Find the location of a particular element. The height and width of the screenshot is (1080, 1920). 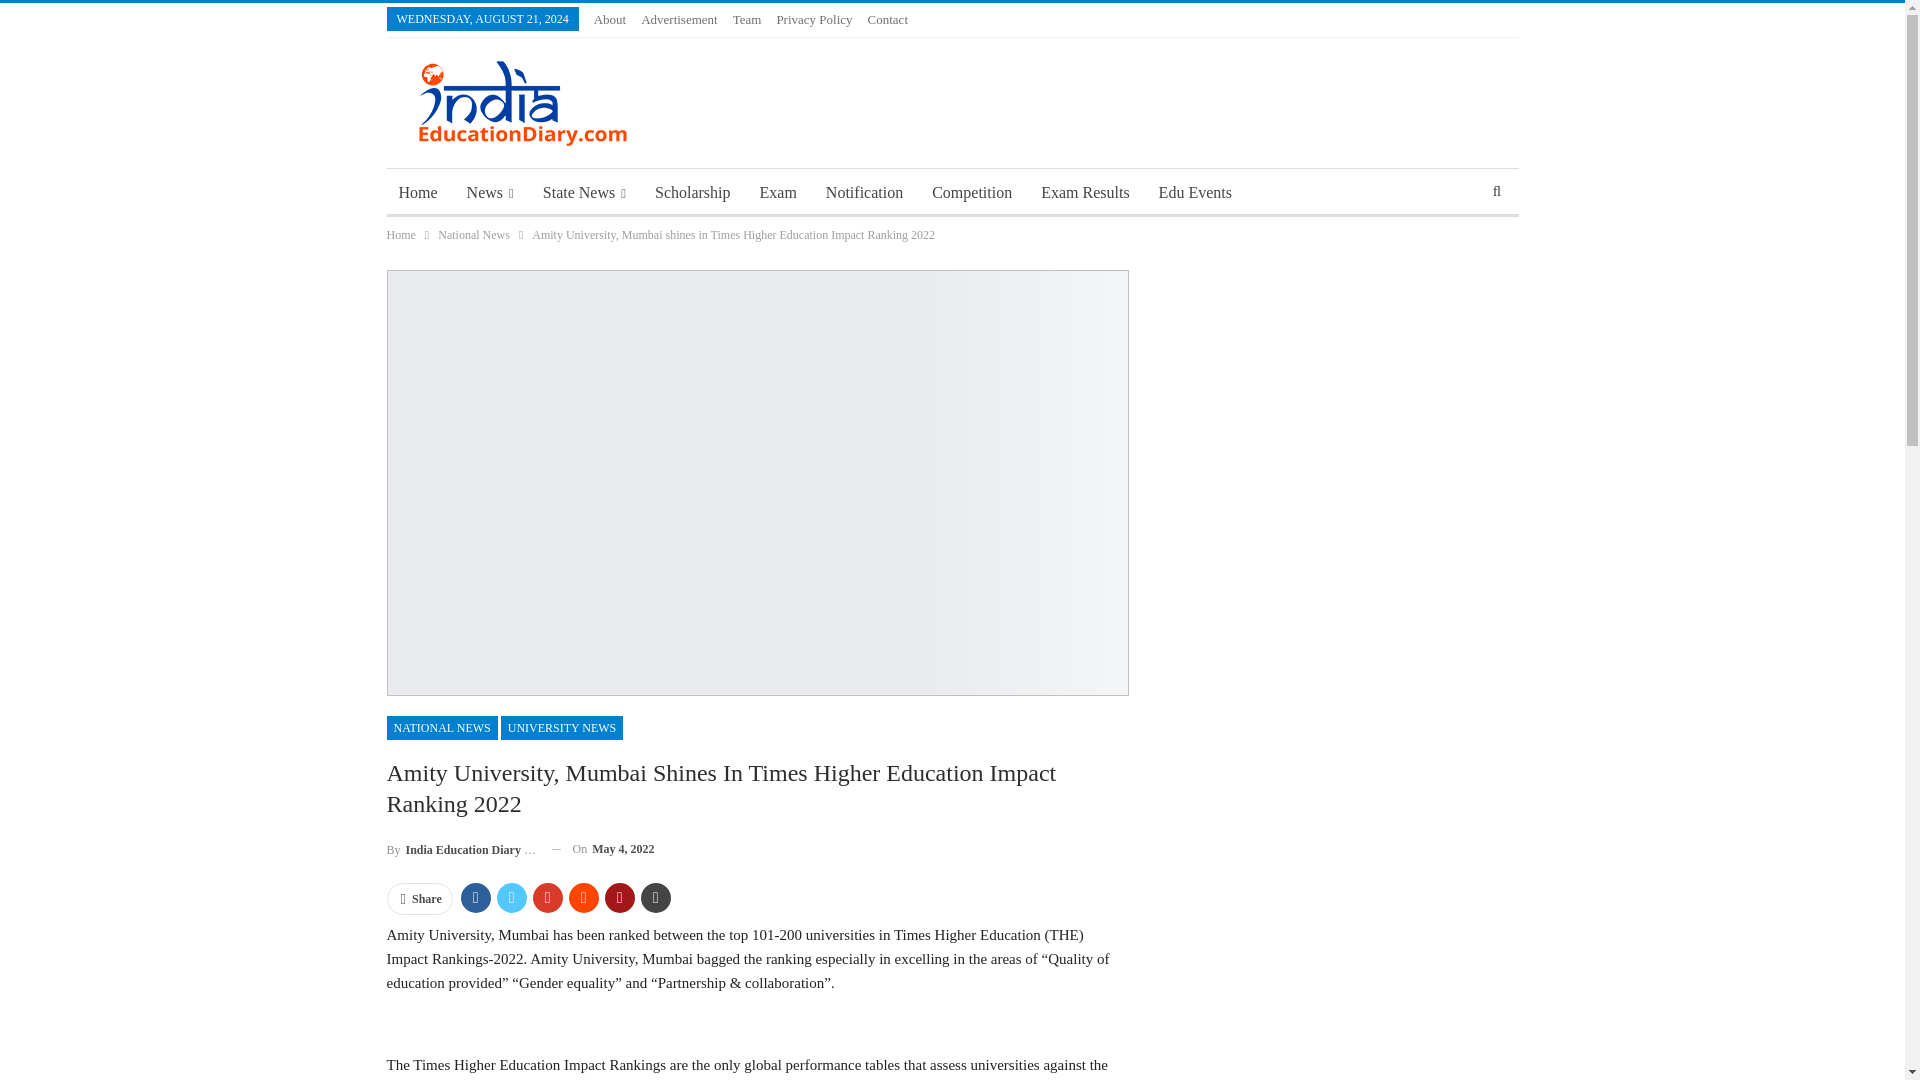

Home is located at coordinates (417, 192).